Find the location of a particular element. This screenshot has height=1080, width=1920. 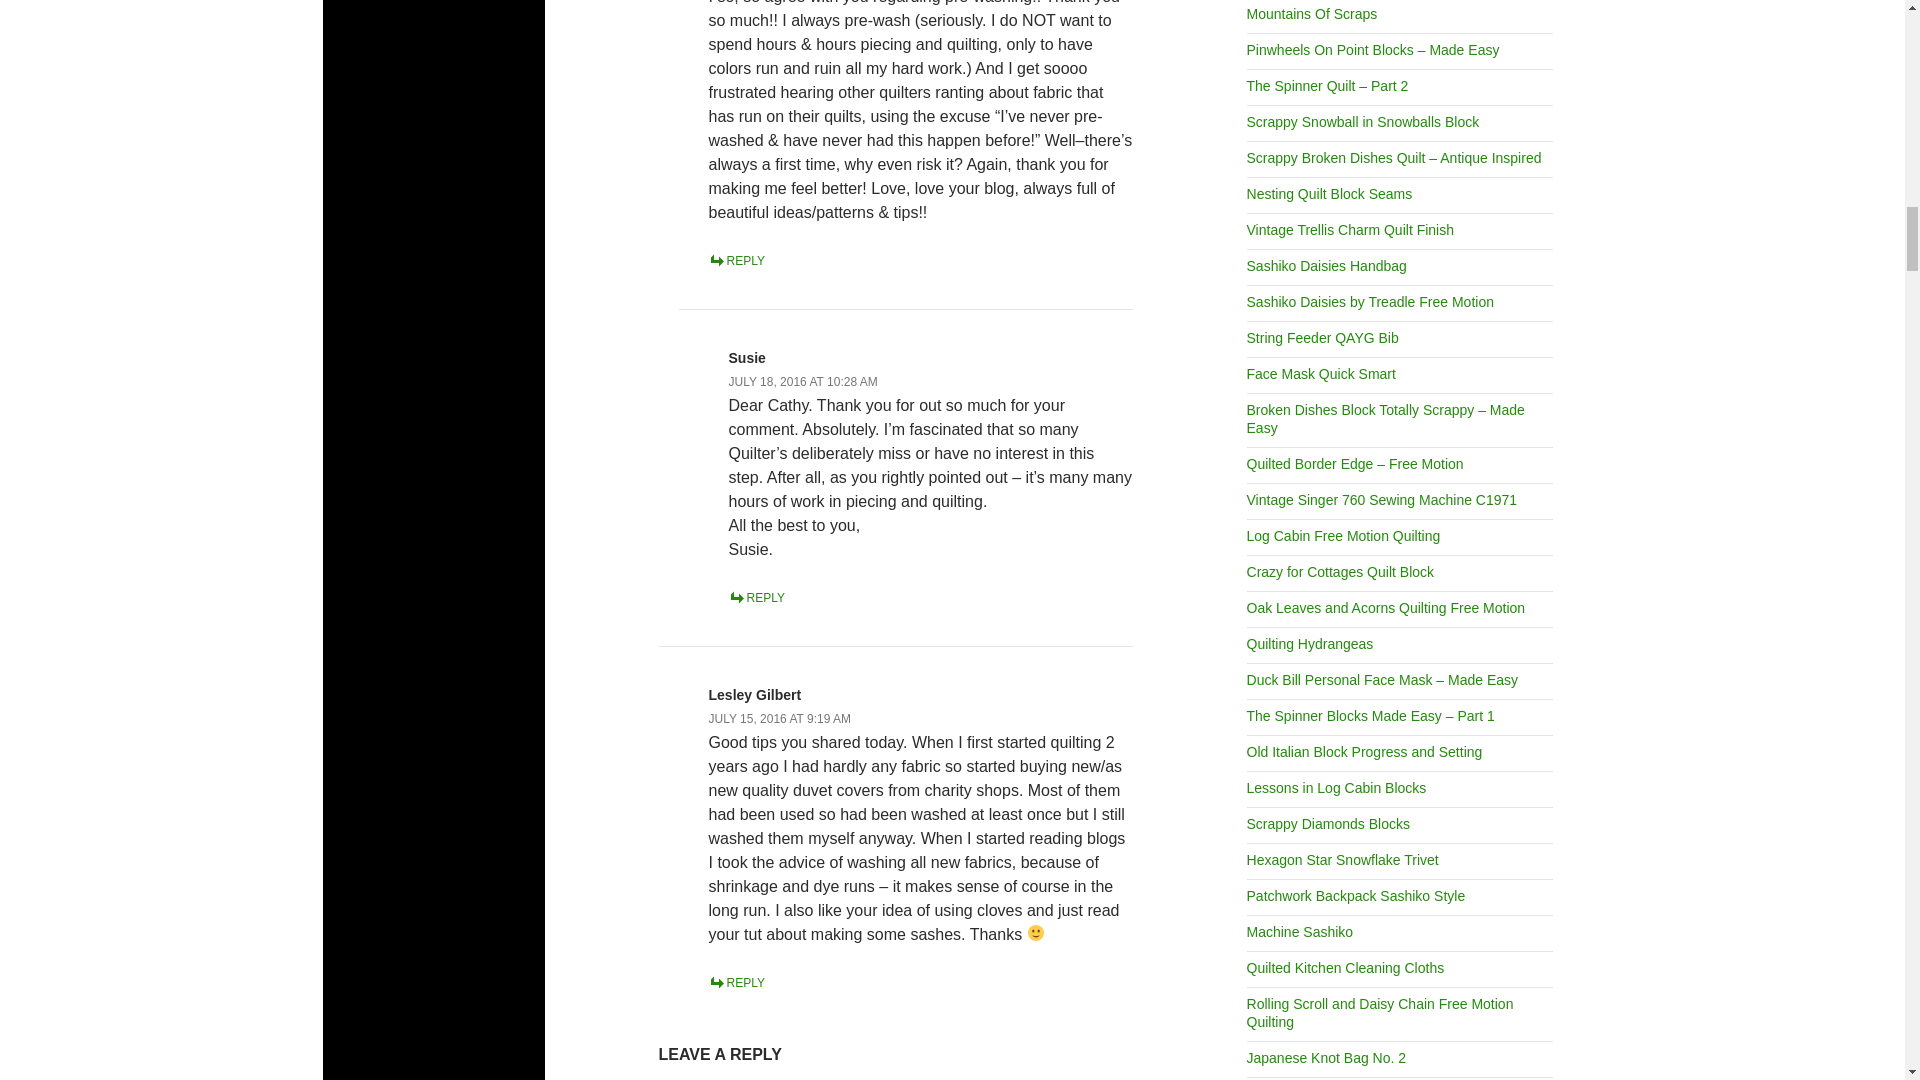

REPLY is located at coordinates (757, 596).